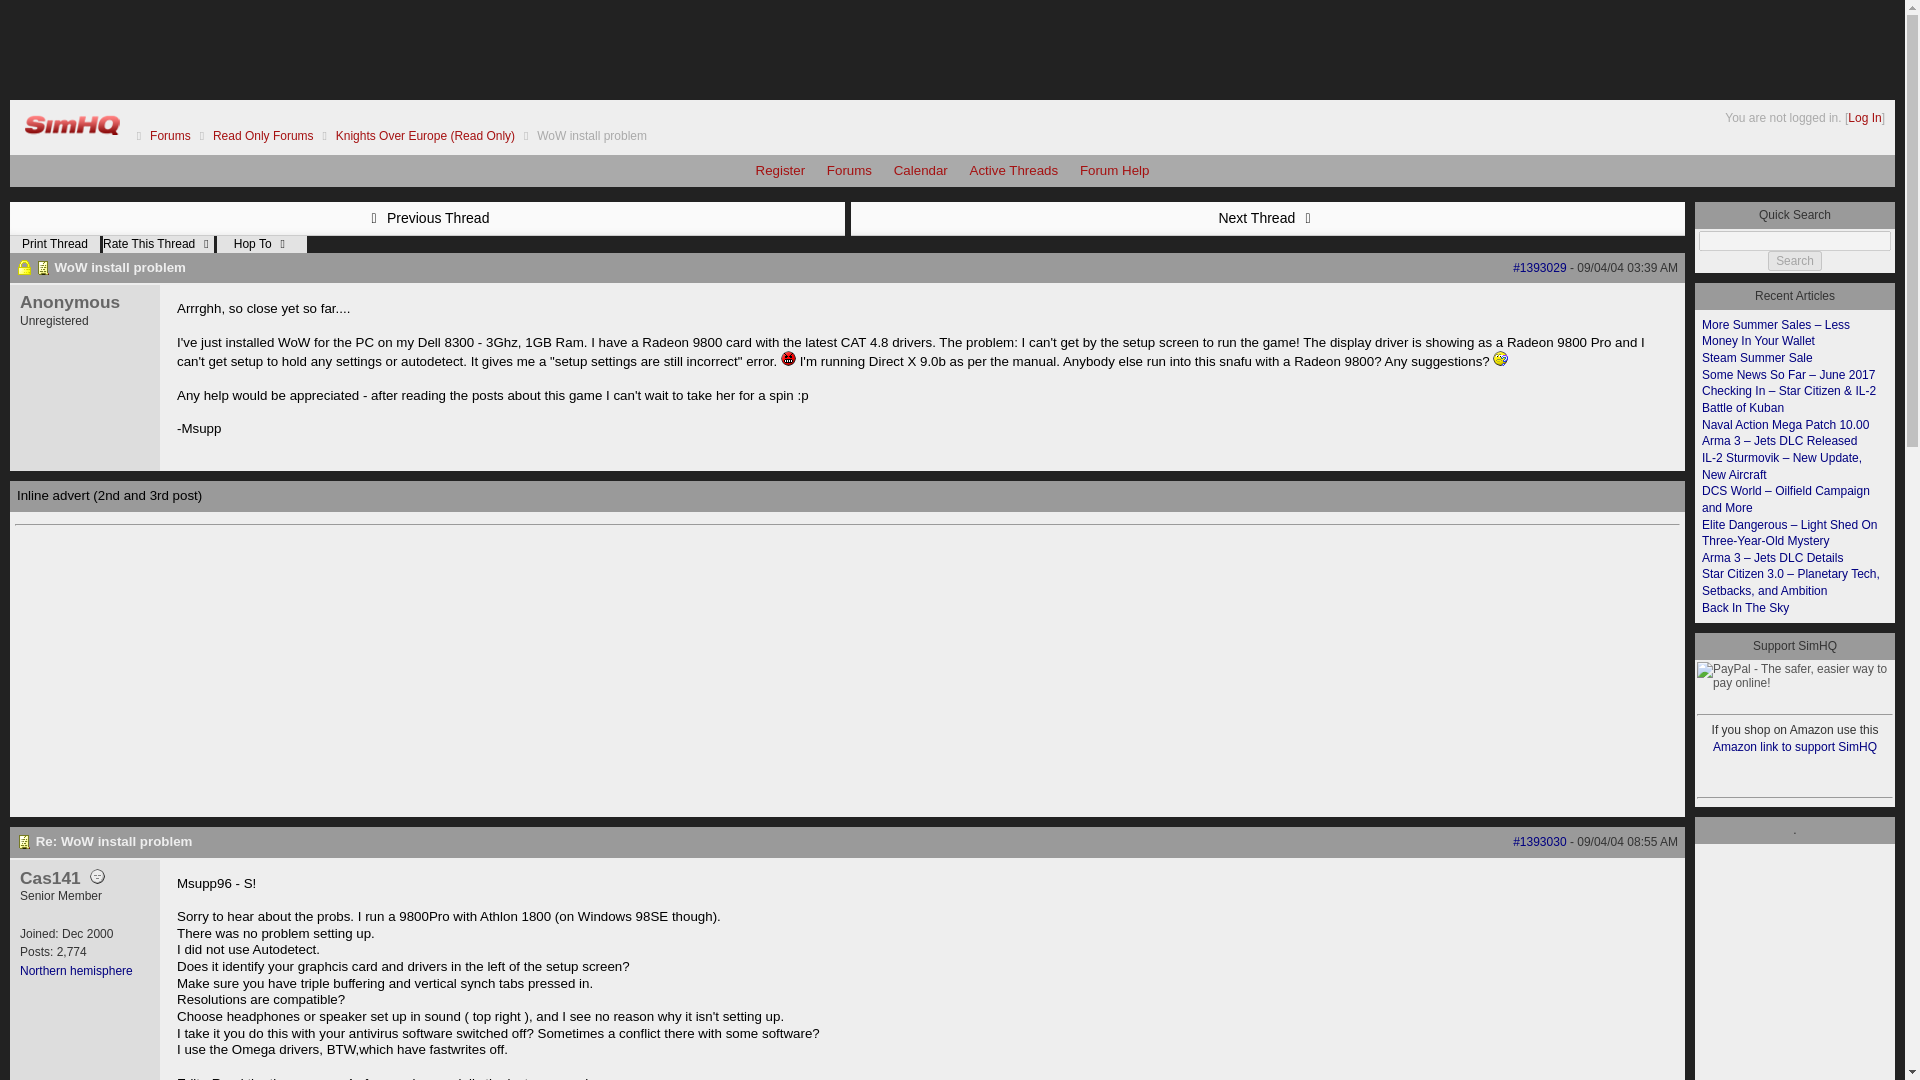 This screenshot has height=1080, width=1920. I want to click on Forums, so click(849, 170).